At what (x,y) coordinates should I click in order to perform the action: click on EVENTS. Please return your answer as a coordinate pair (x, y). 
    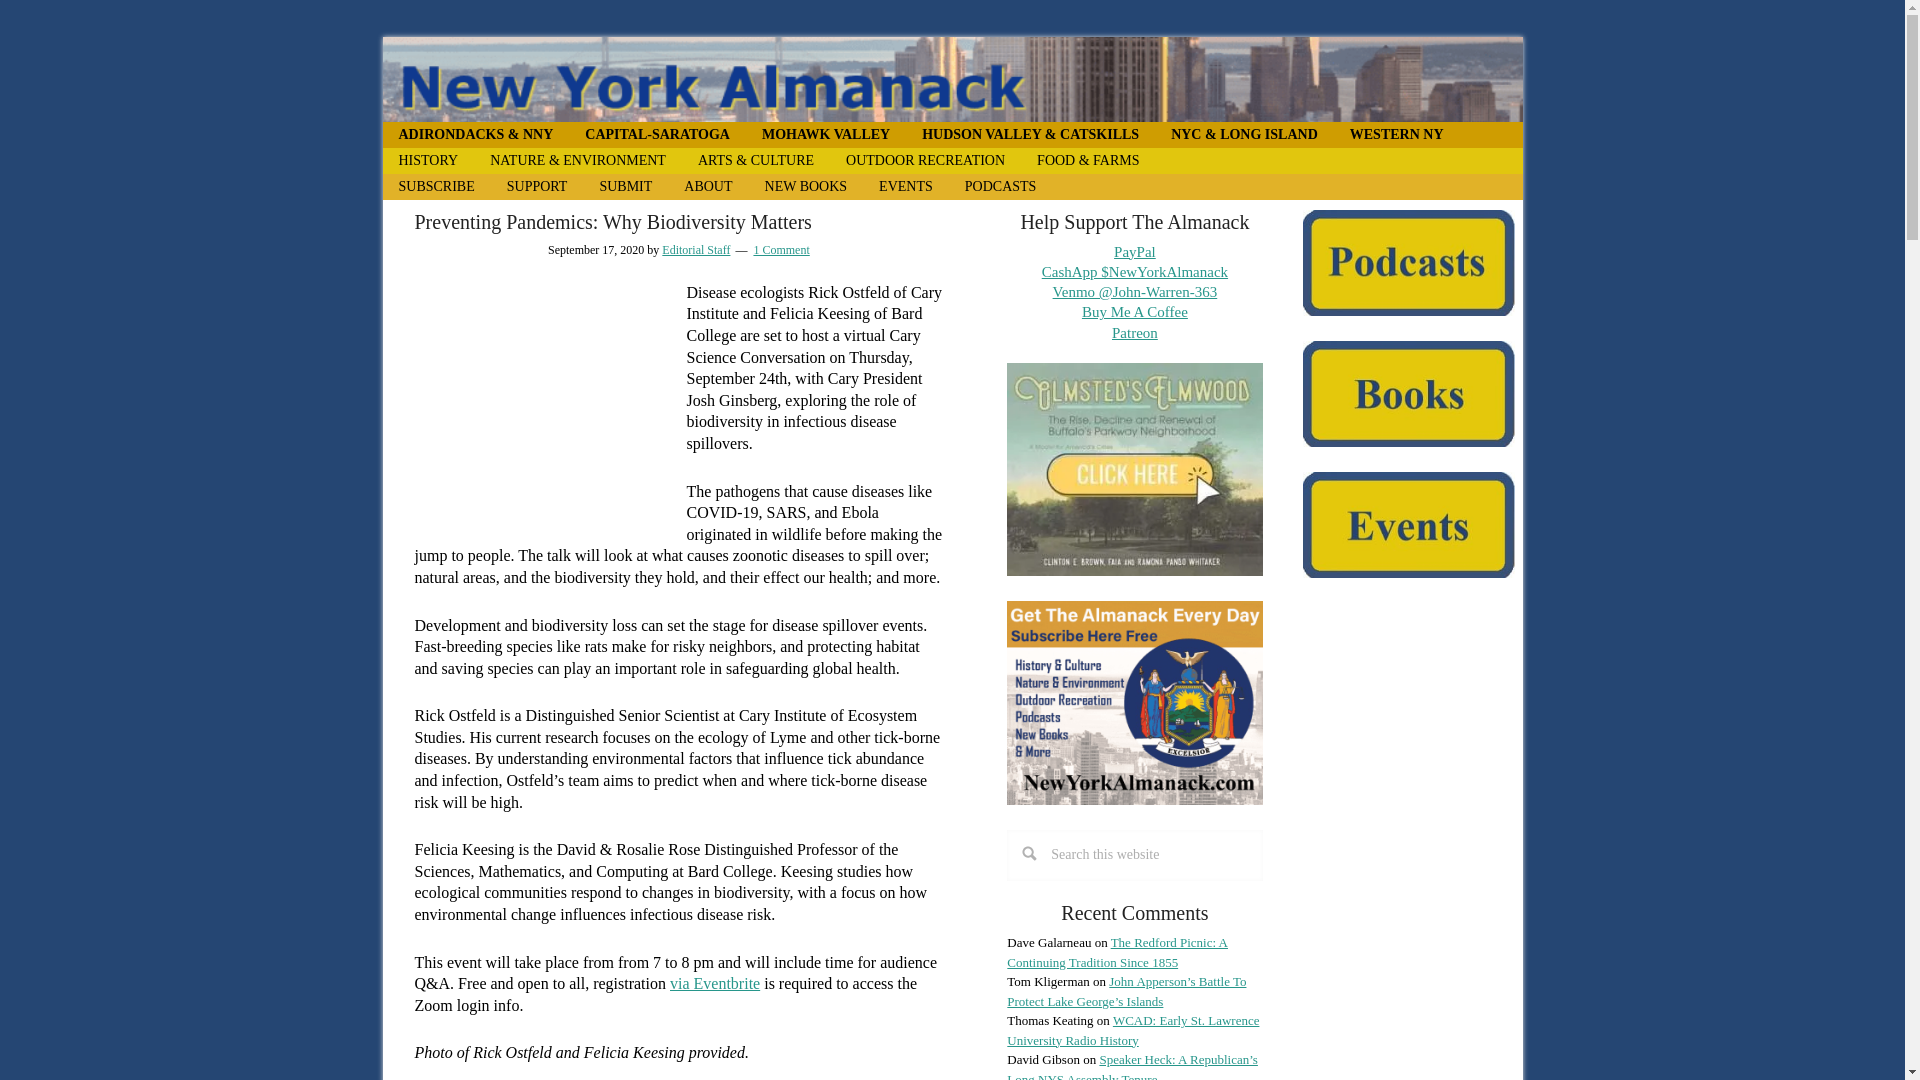
    Looking at the image, I should click on (905, 186).